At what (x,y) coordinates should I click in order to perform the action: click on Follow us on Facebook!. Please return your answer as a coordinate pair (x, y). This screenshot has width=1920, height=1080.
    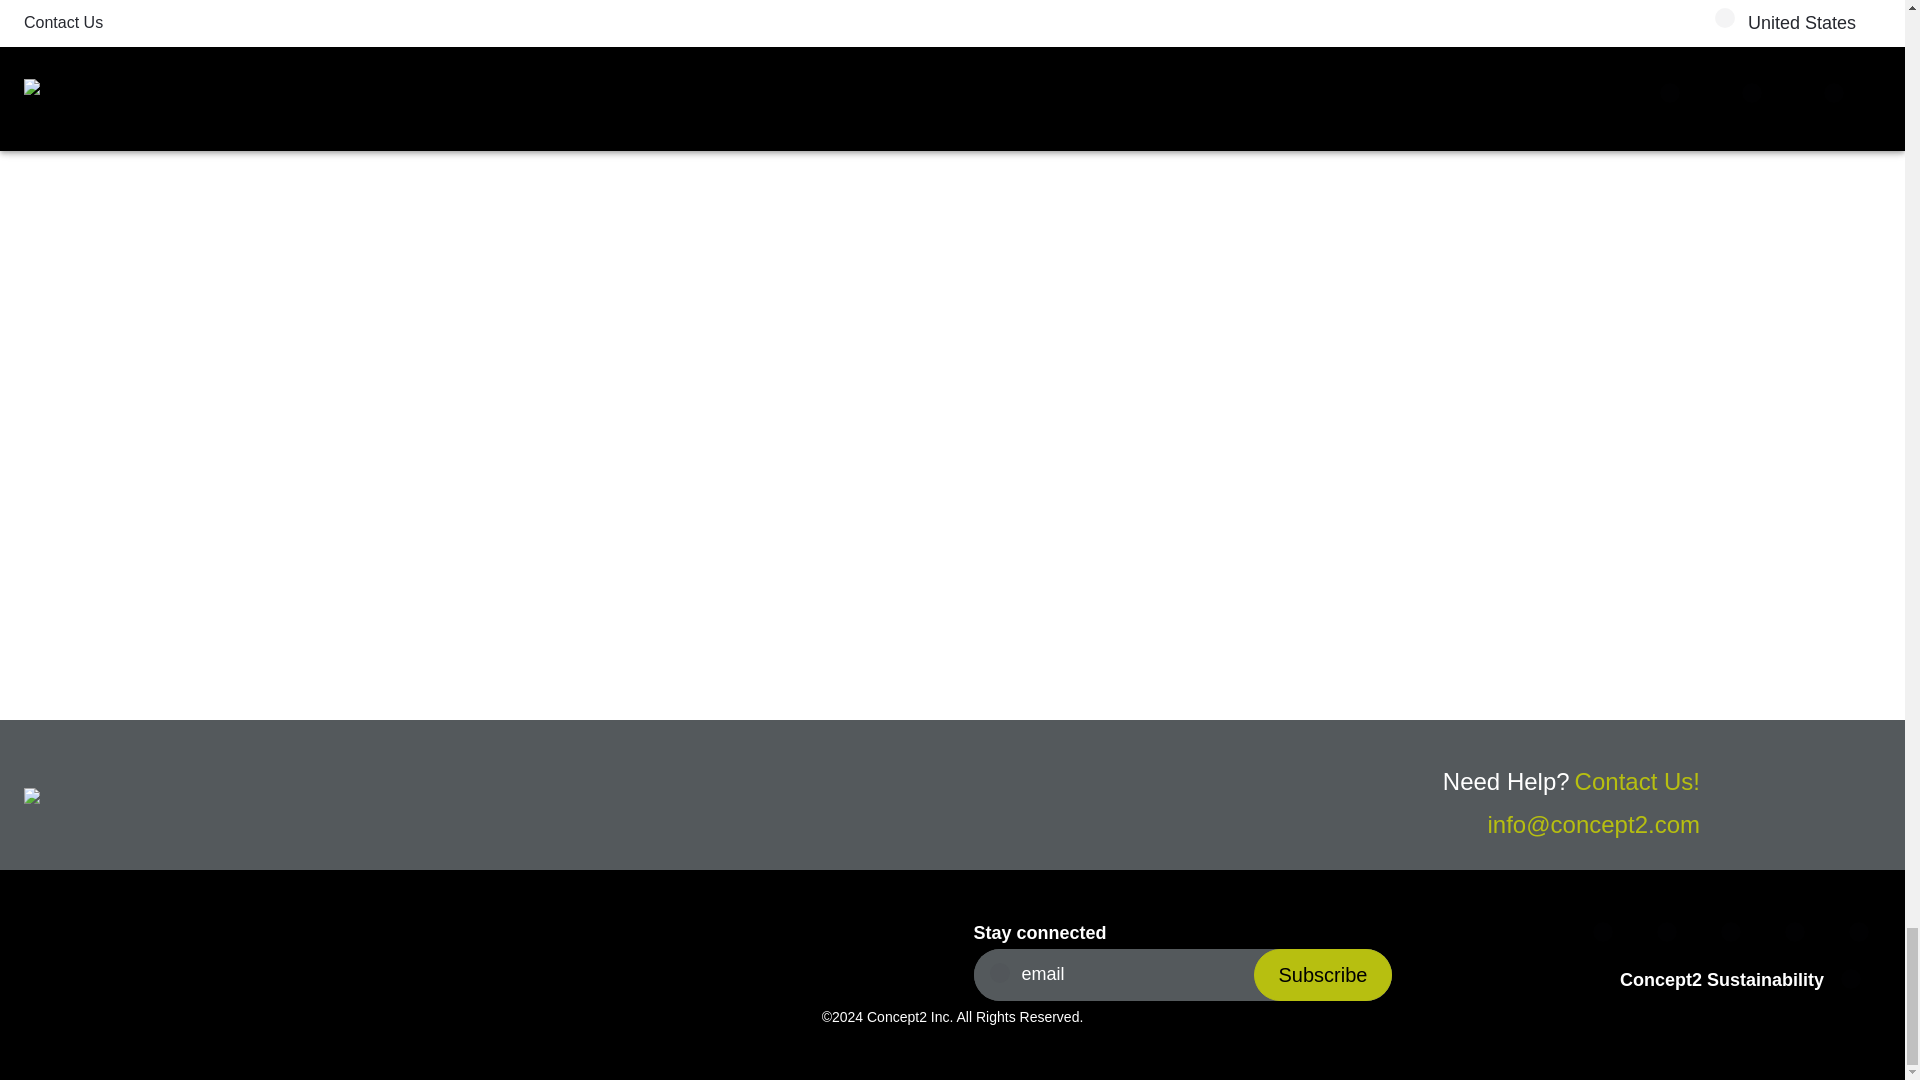
    Looking at the image, I should click on (1608, 934).